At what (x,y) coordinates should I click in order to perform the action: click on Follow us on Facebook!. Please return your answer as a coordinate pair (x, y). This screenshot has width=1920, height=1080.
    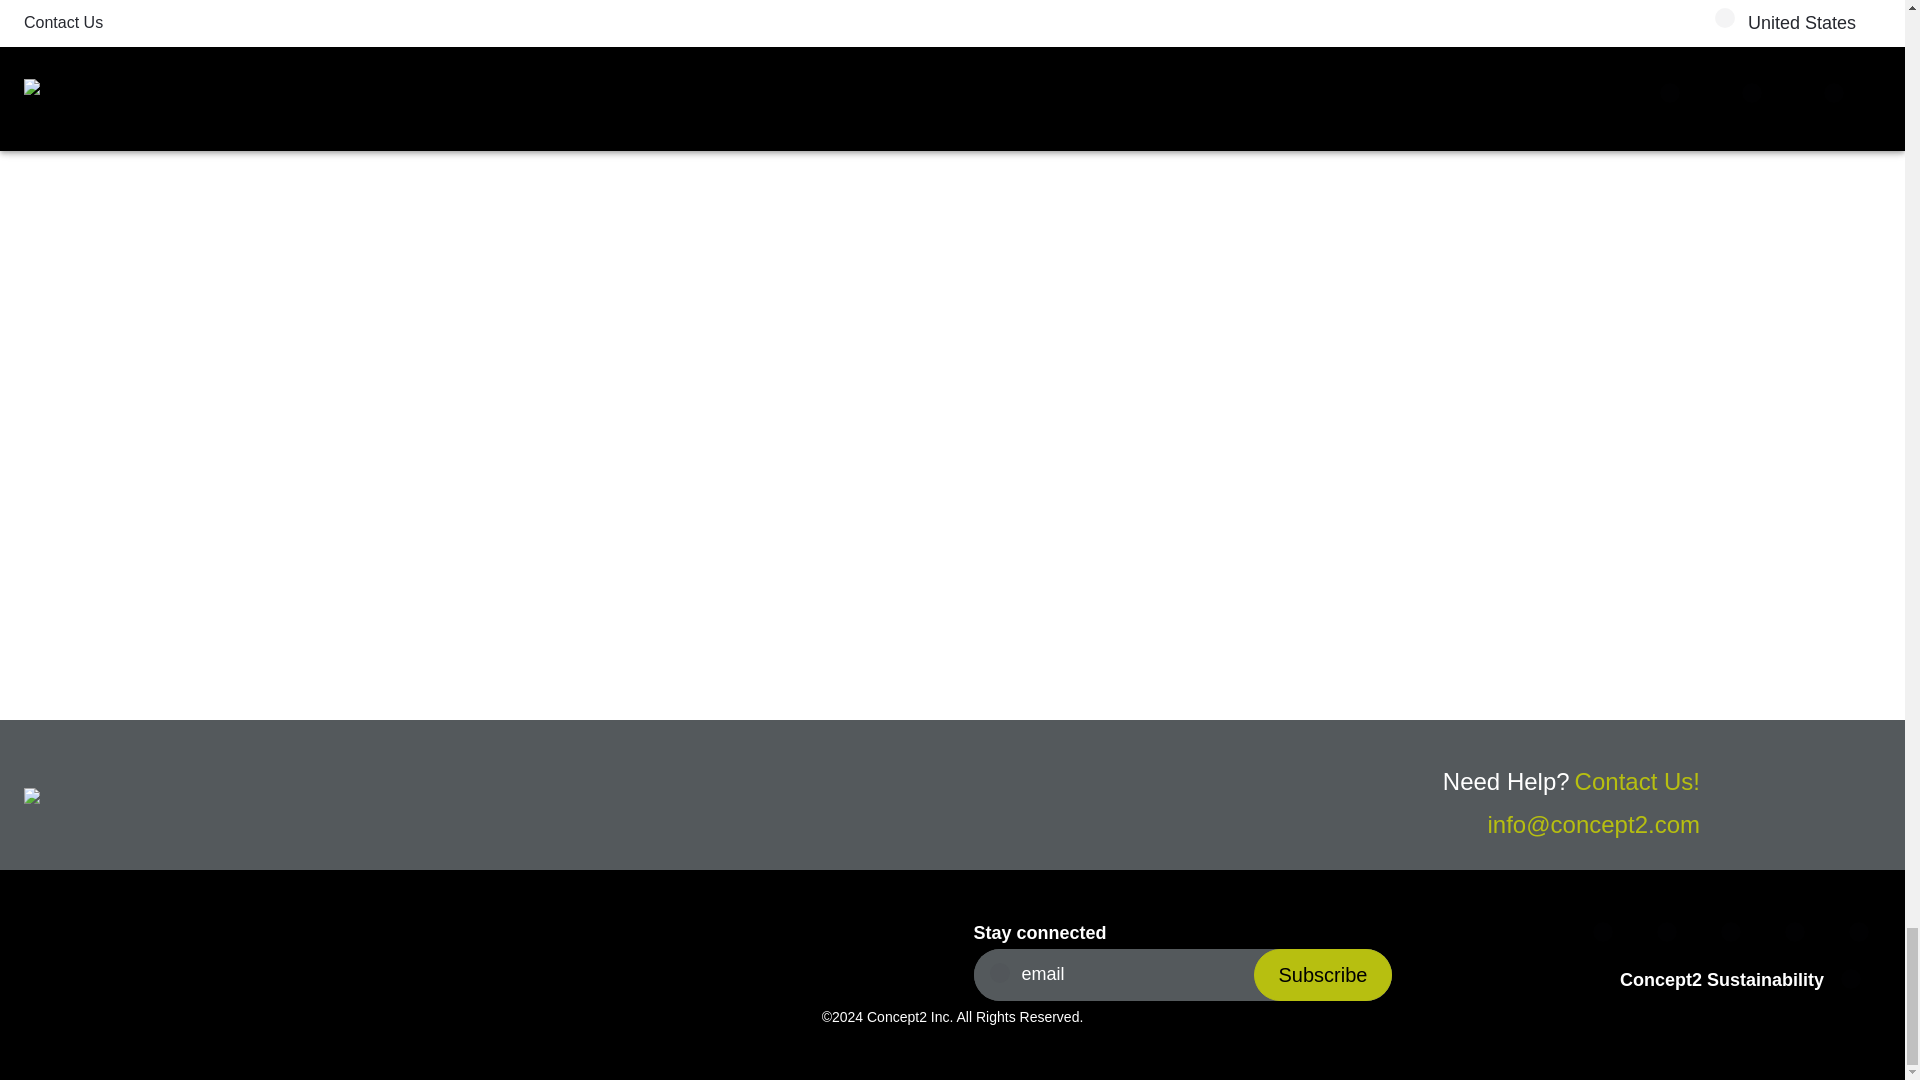
    Looking at the image, I should click on (1608, 934).